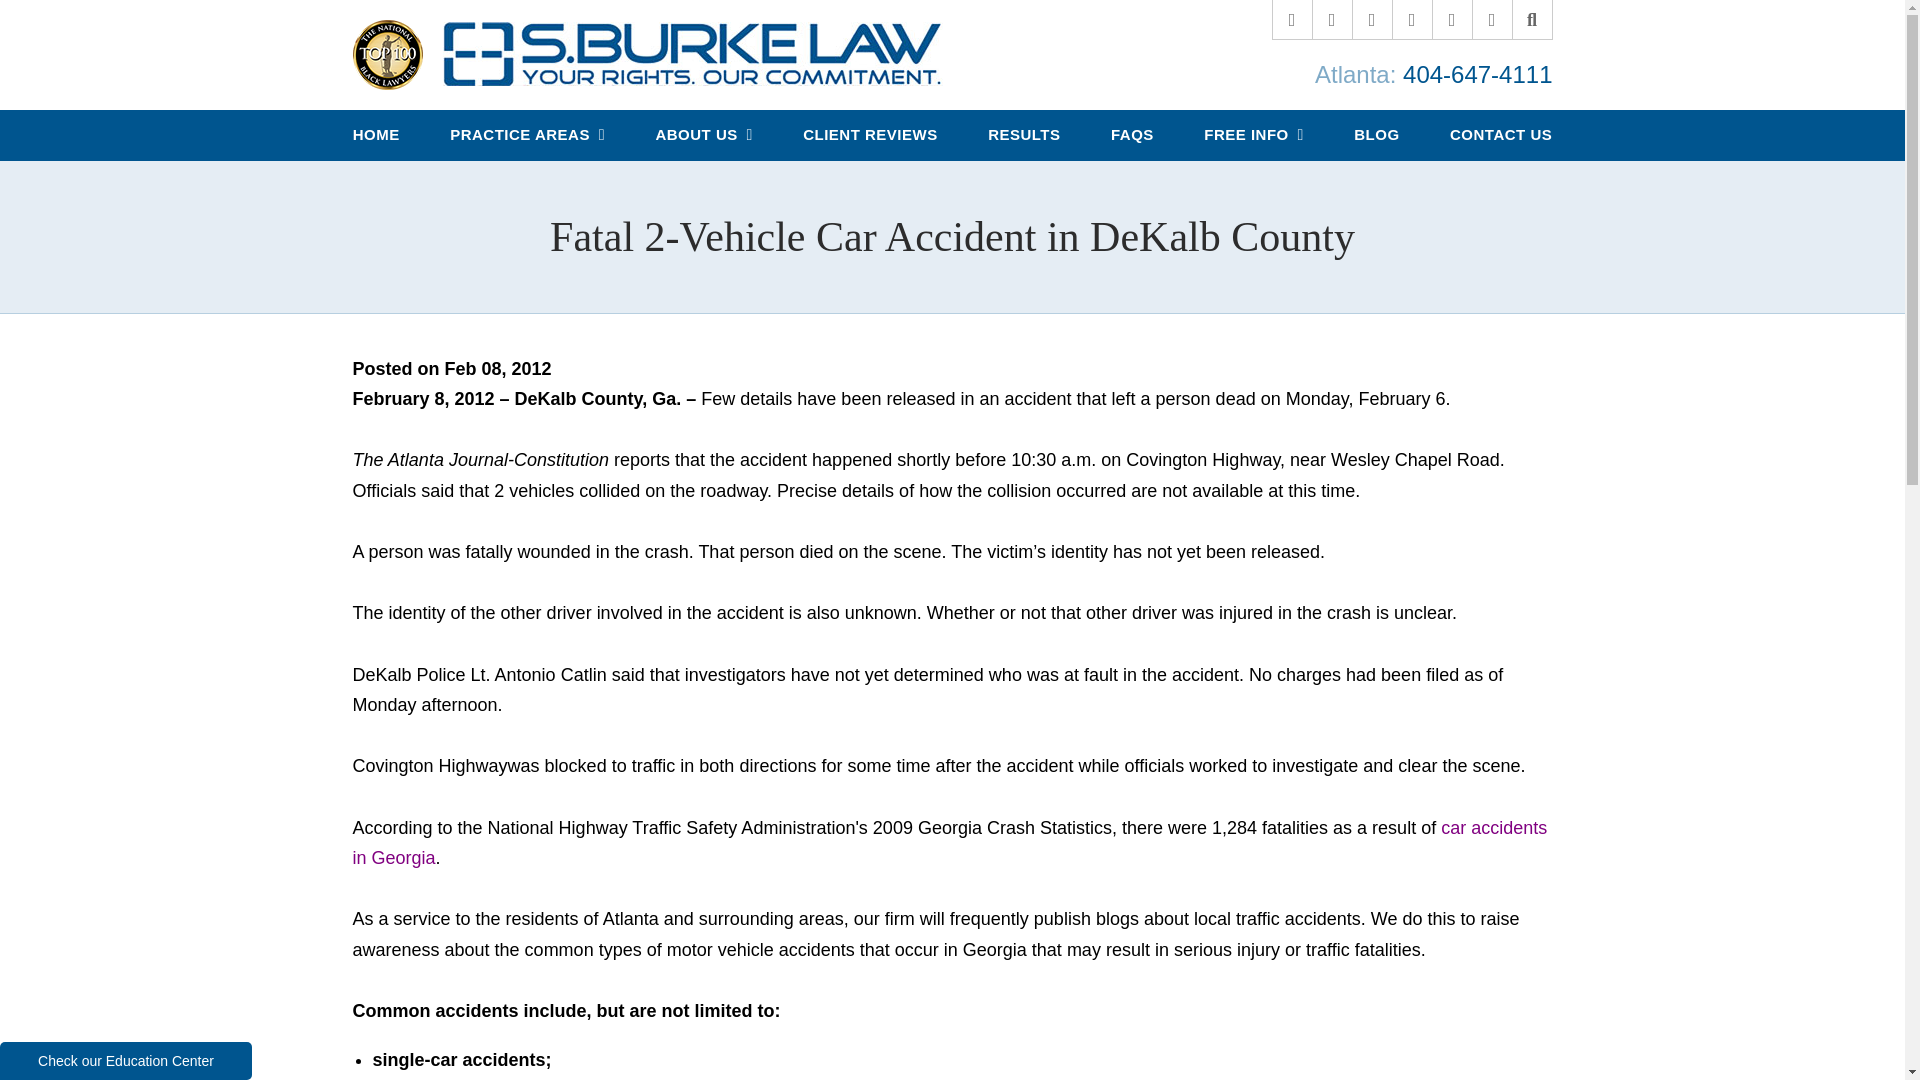 This screenshot has width=1920, height=1080. What do you see at coordinates (870, 135) in the screenshot?
I see `CLIENT REVIEWS` at bounding box center [870, 135].